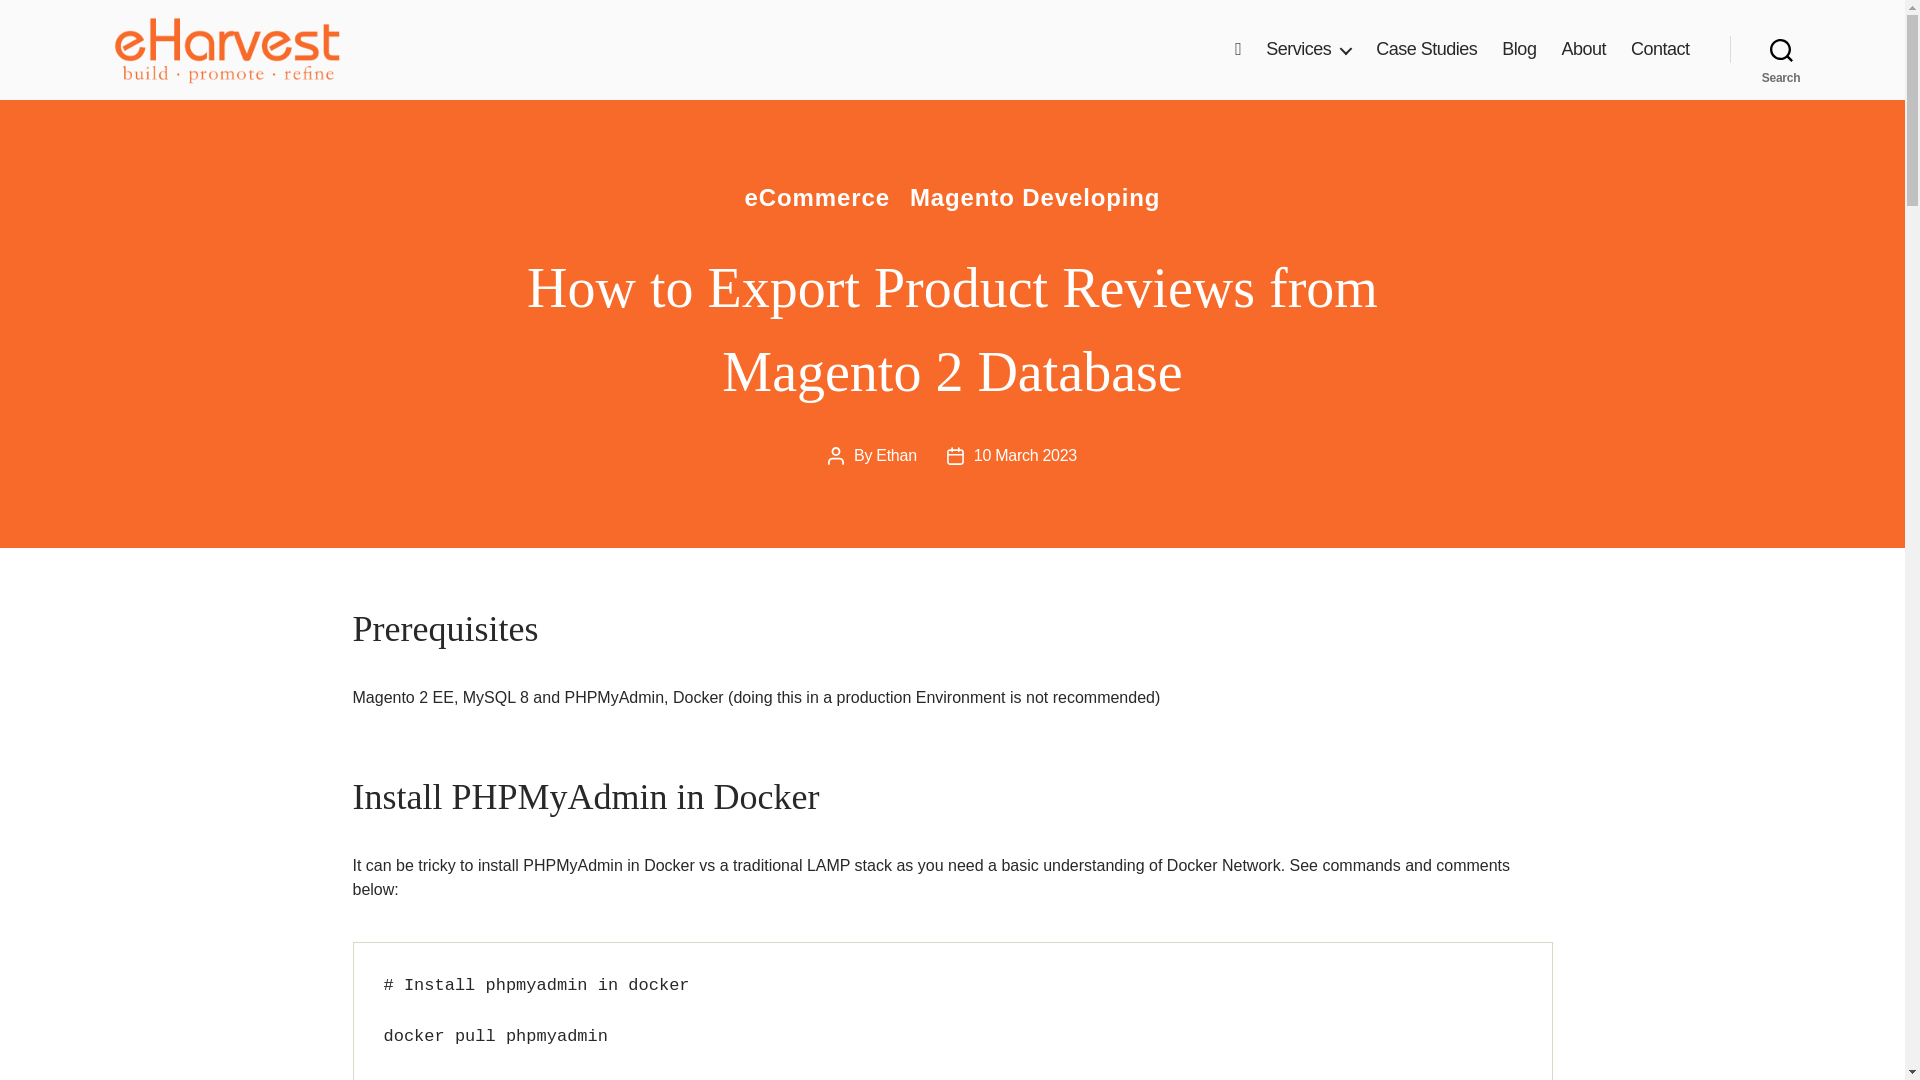 The image size is (1920, 1080). I want to click on Services, so click(1308, 49).